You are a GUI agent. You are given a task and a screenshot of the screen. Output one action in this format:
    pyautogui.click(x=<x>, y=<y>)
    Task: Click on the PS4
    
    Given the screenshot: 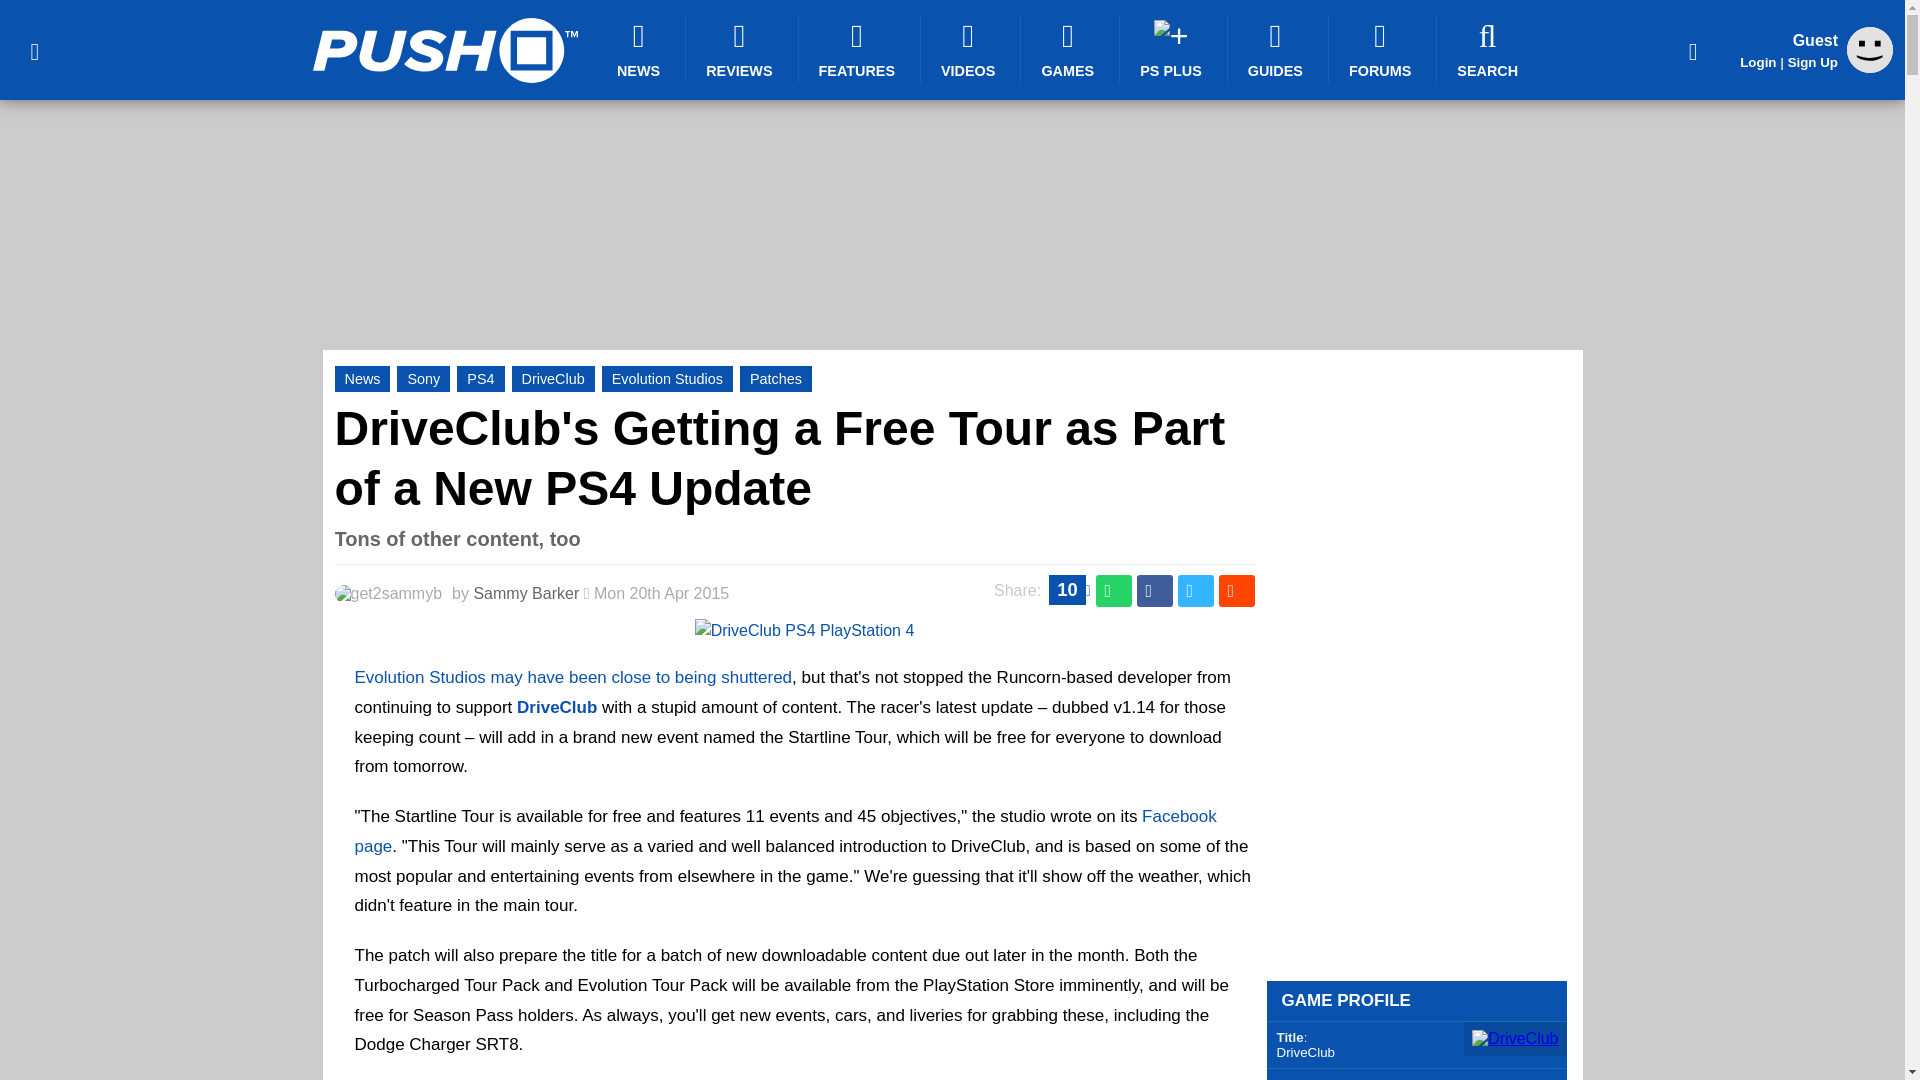 What is the action you would take?
    pyautogui.click(x=480, y=379)
    